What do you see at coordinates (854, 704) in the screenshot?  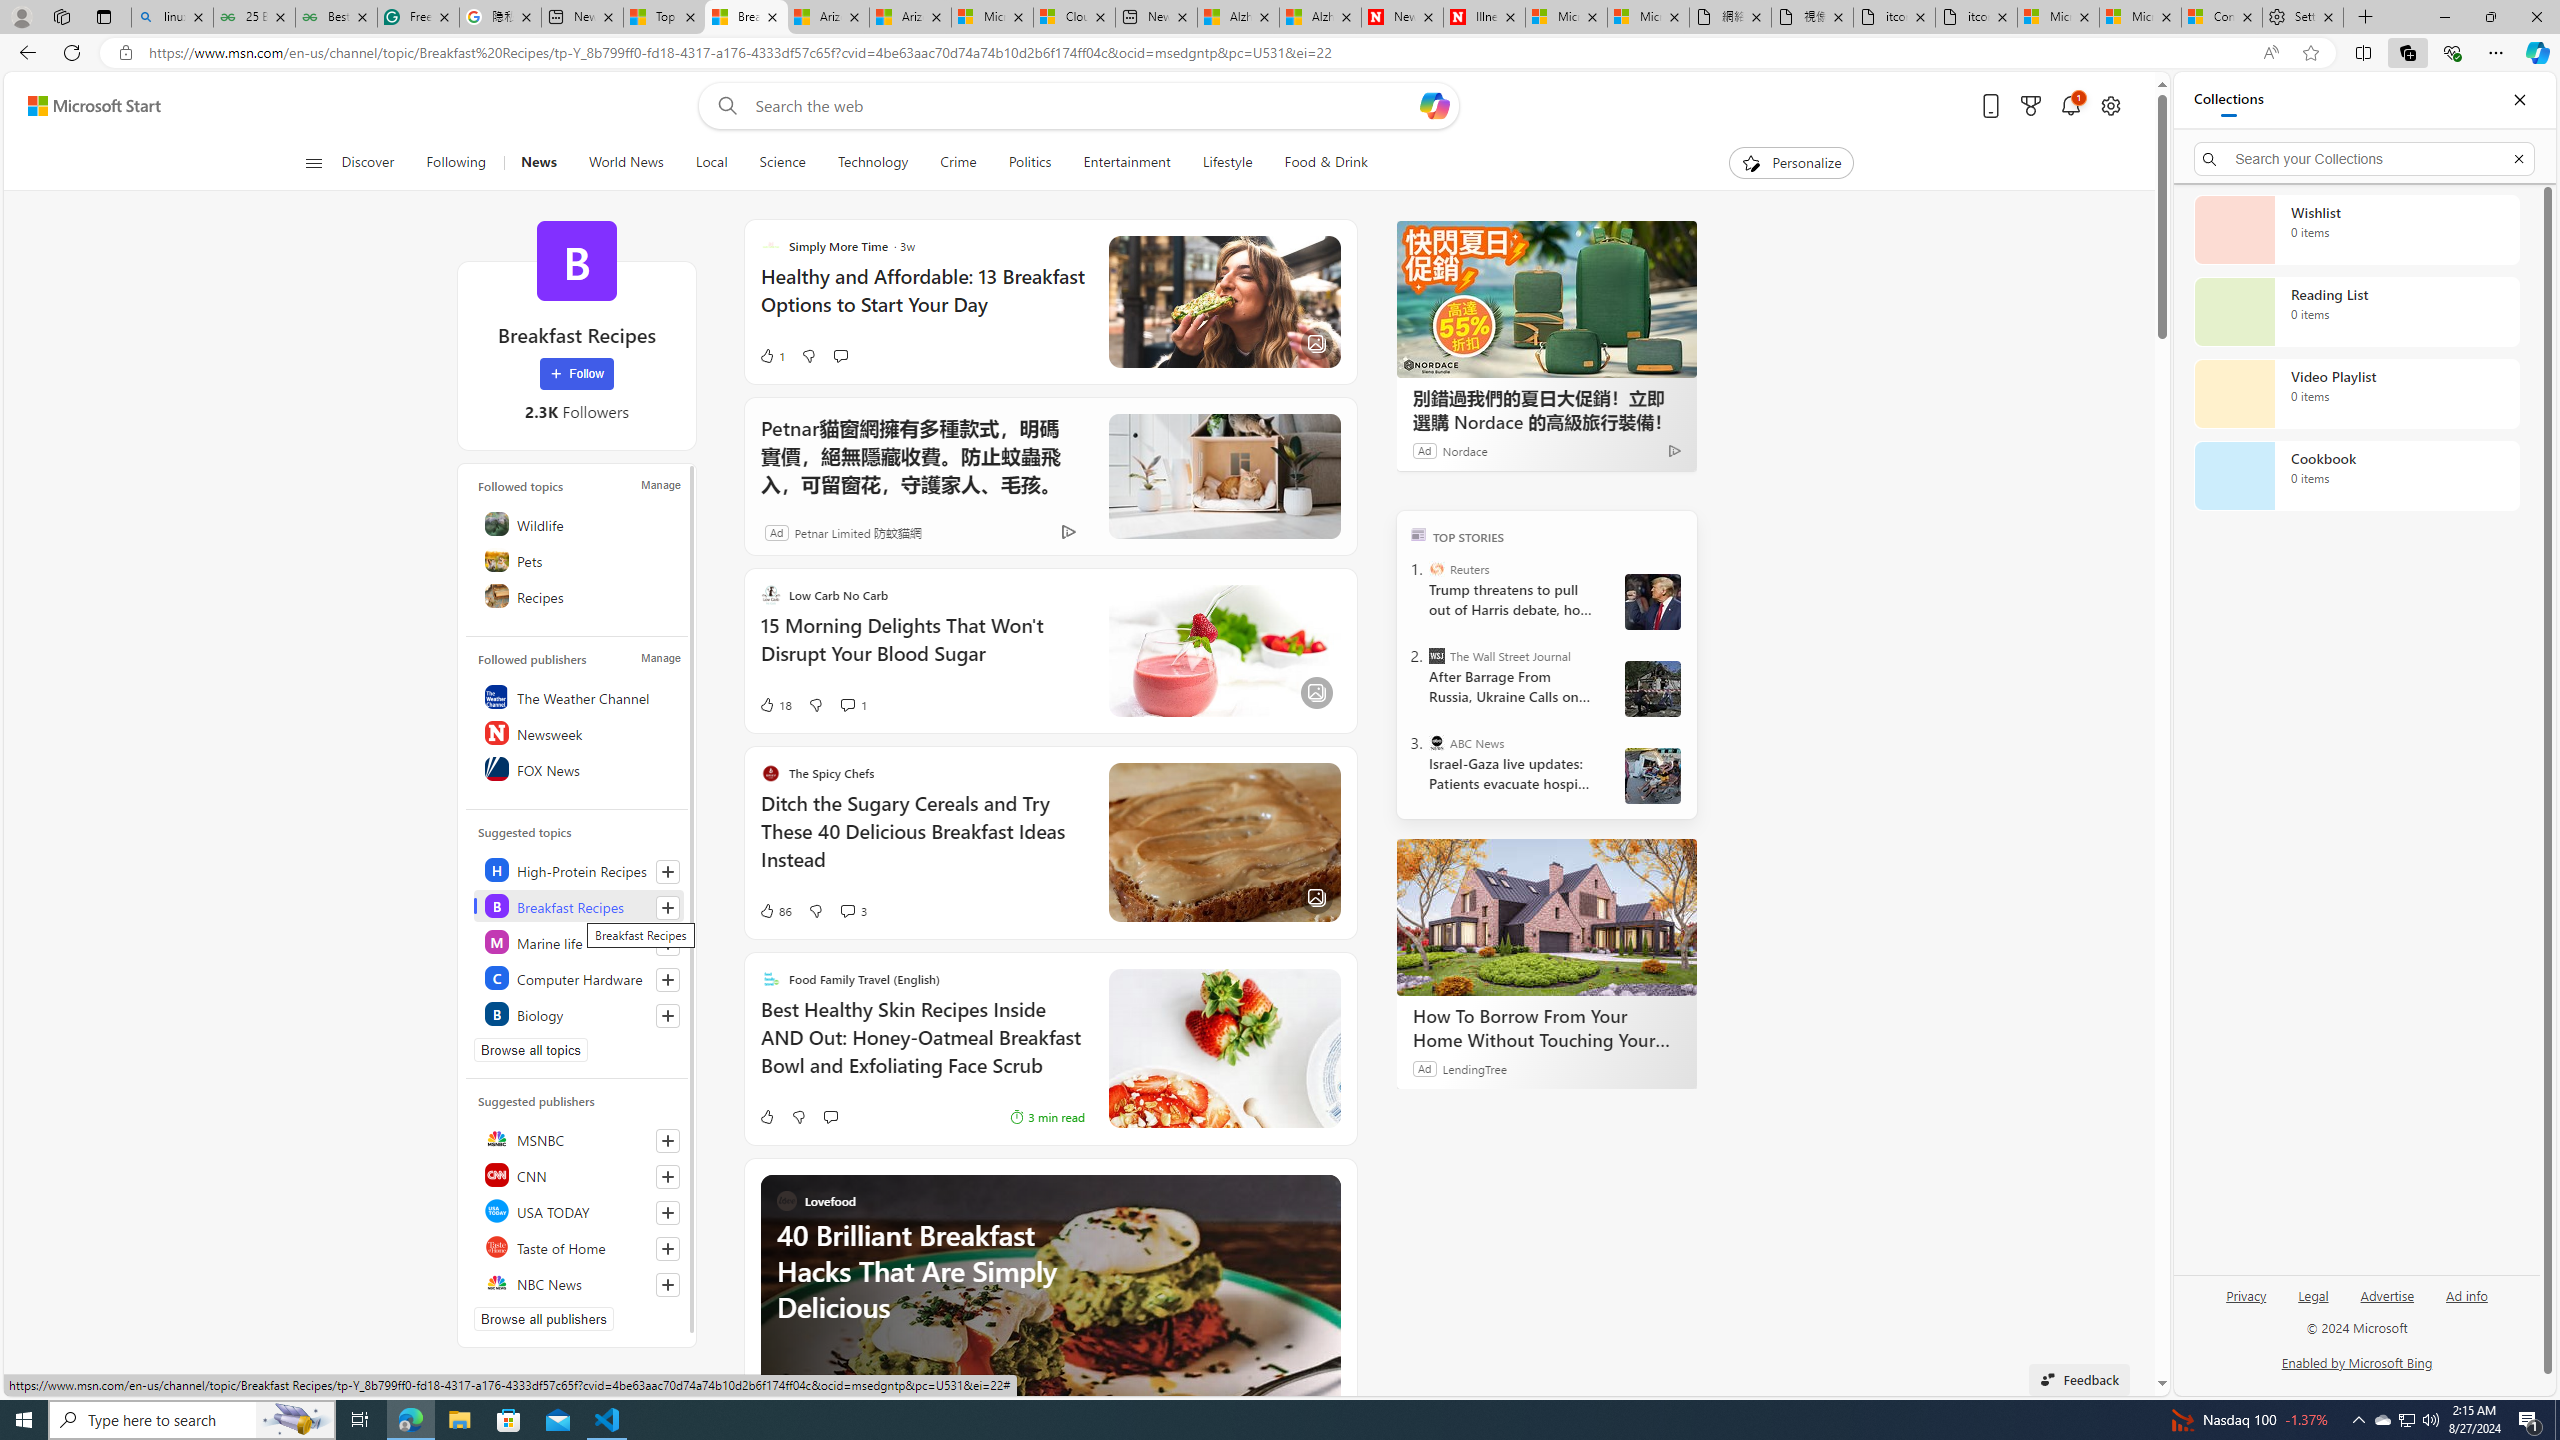 I see `View comments 1 Comment` at bounding box center [854, 704].